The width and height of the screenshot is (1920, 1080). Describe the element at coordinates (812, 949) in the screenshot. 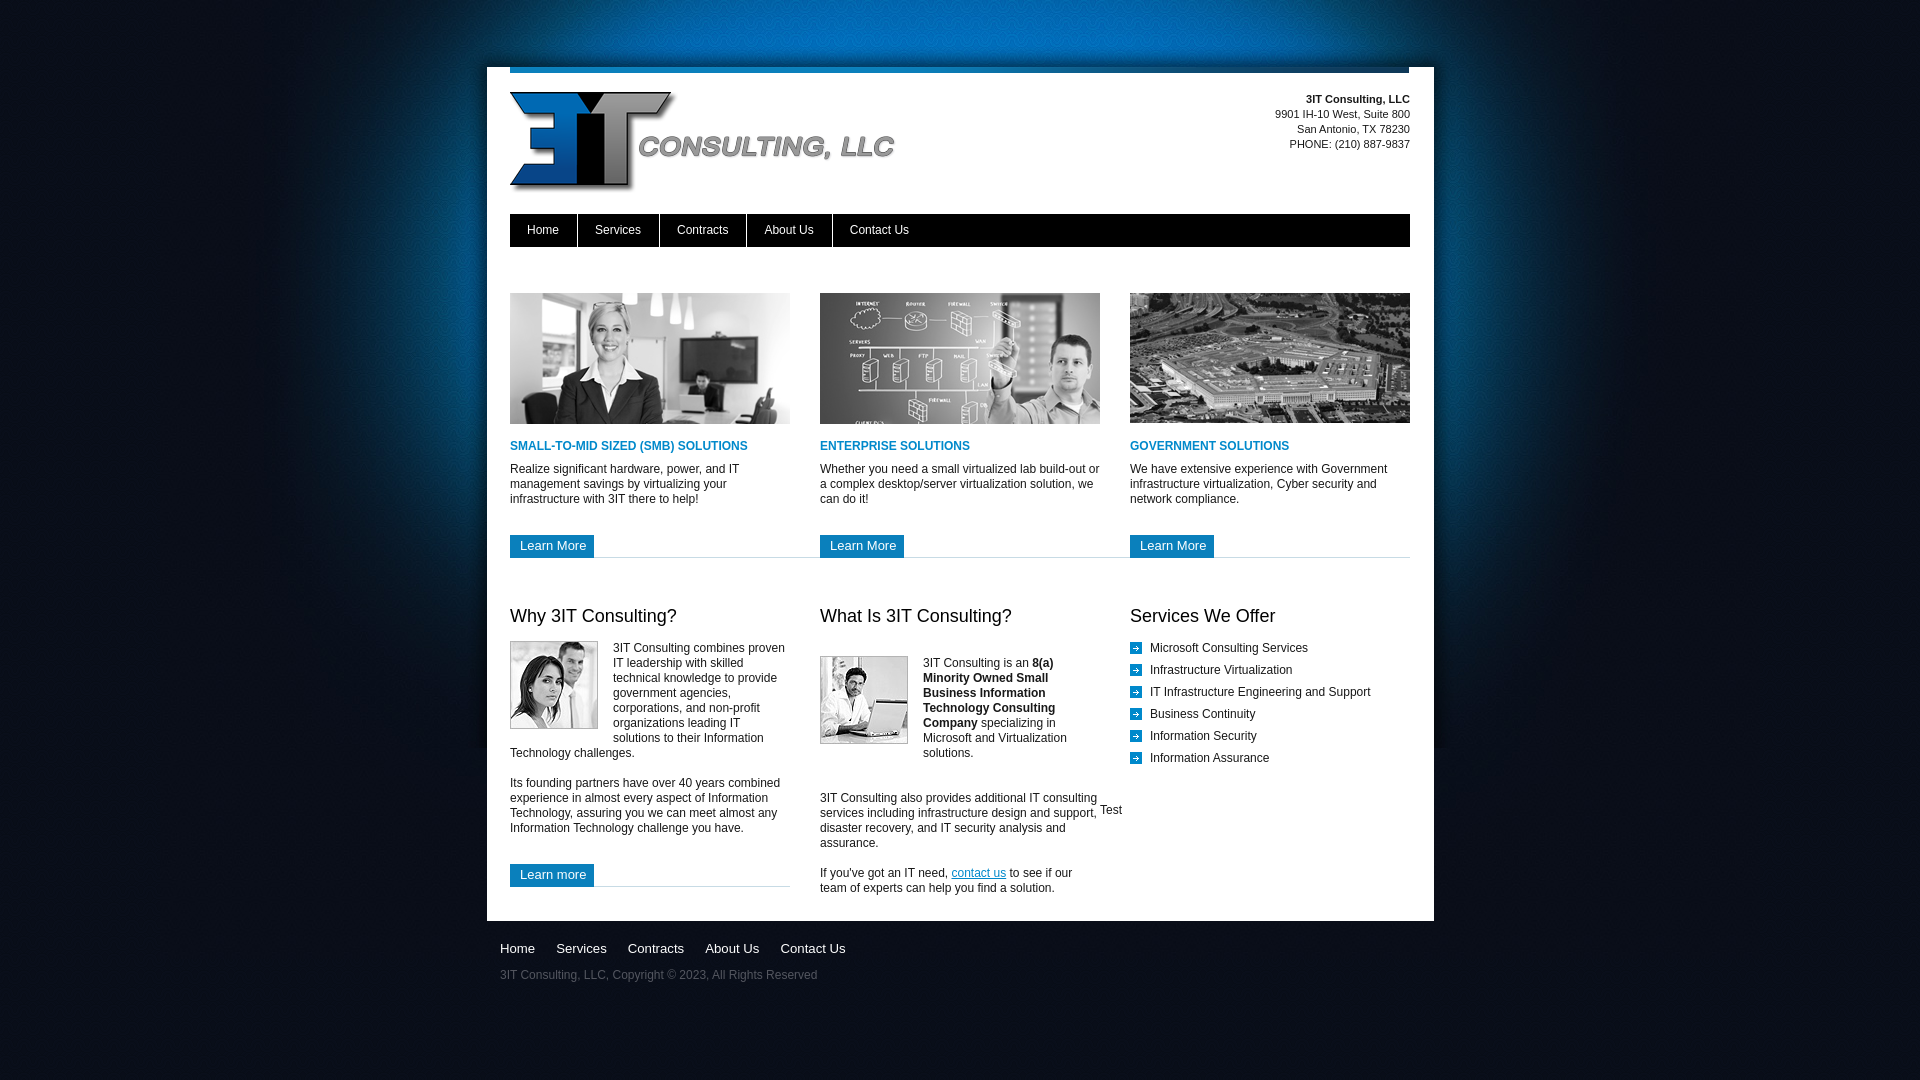

I see `Contact Us` at that location.